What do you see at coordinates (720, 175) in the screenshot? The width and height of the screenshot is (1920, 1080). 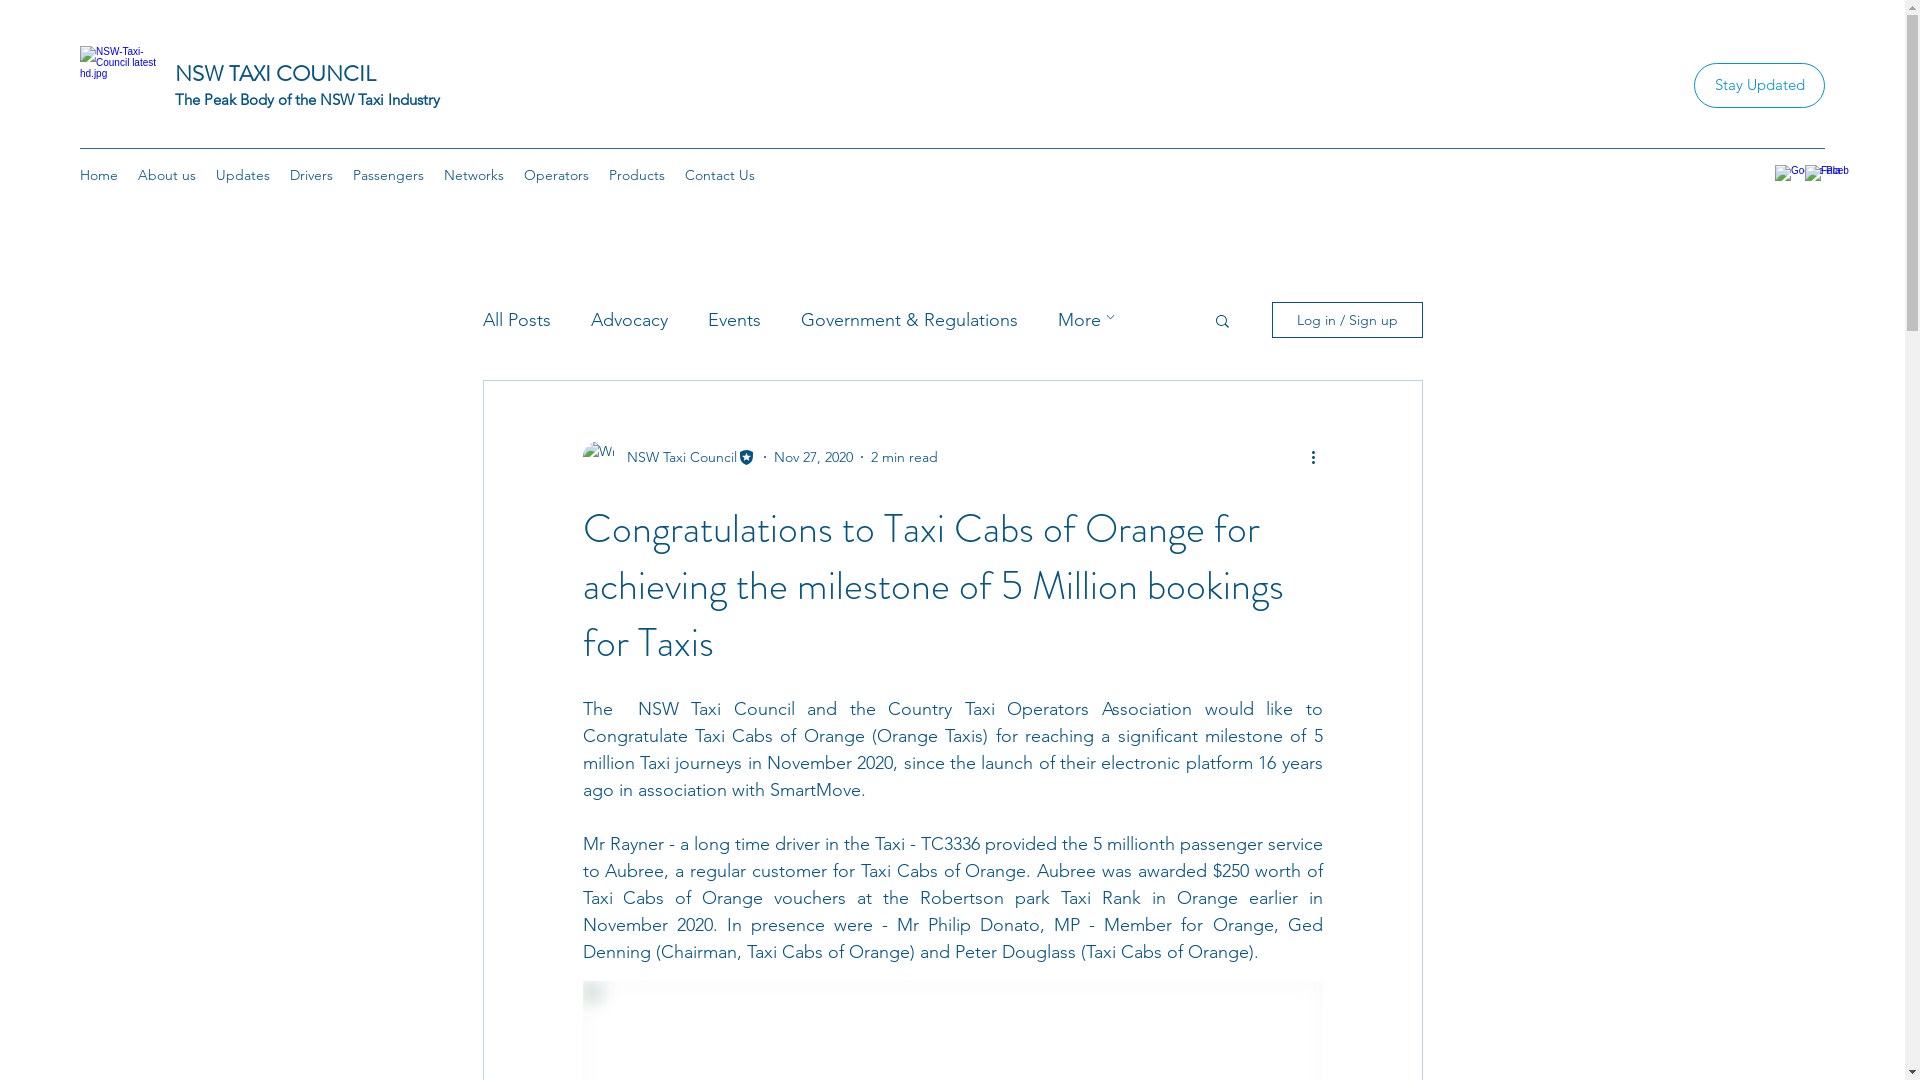 I see `Contact Us` at bounding box center [720, 175].